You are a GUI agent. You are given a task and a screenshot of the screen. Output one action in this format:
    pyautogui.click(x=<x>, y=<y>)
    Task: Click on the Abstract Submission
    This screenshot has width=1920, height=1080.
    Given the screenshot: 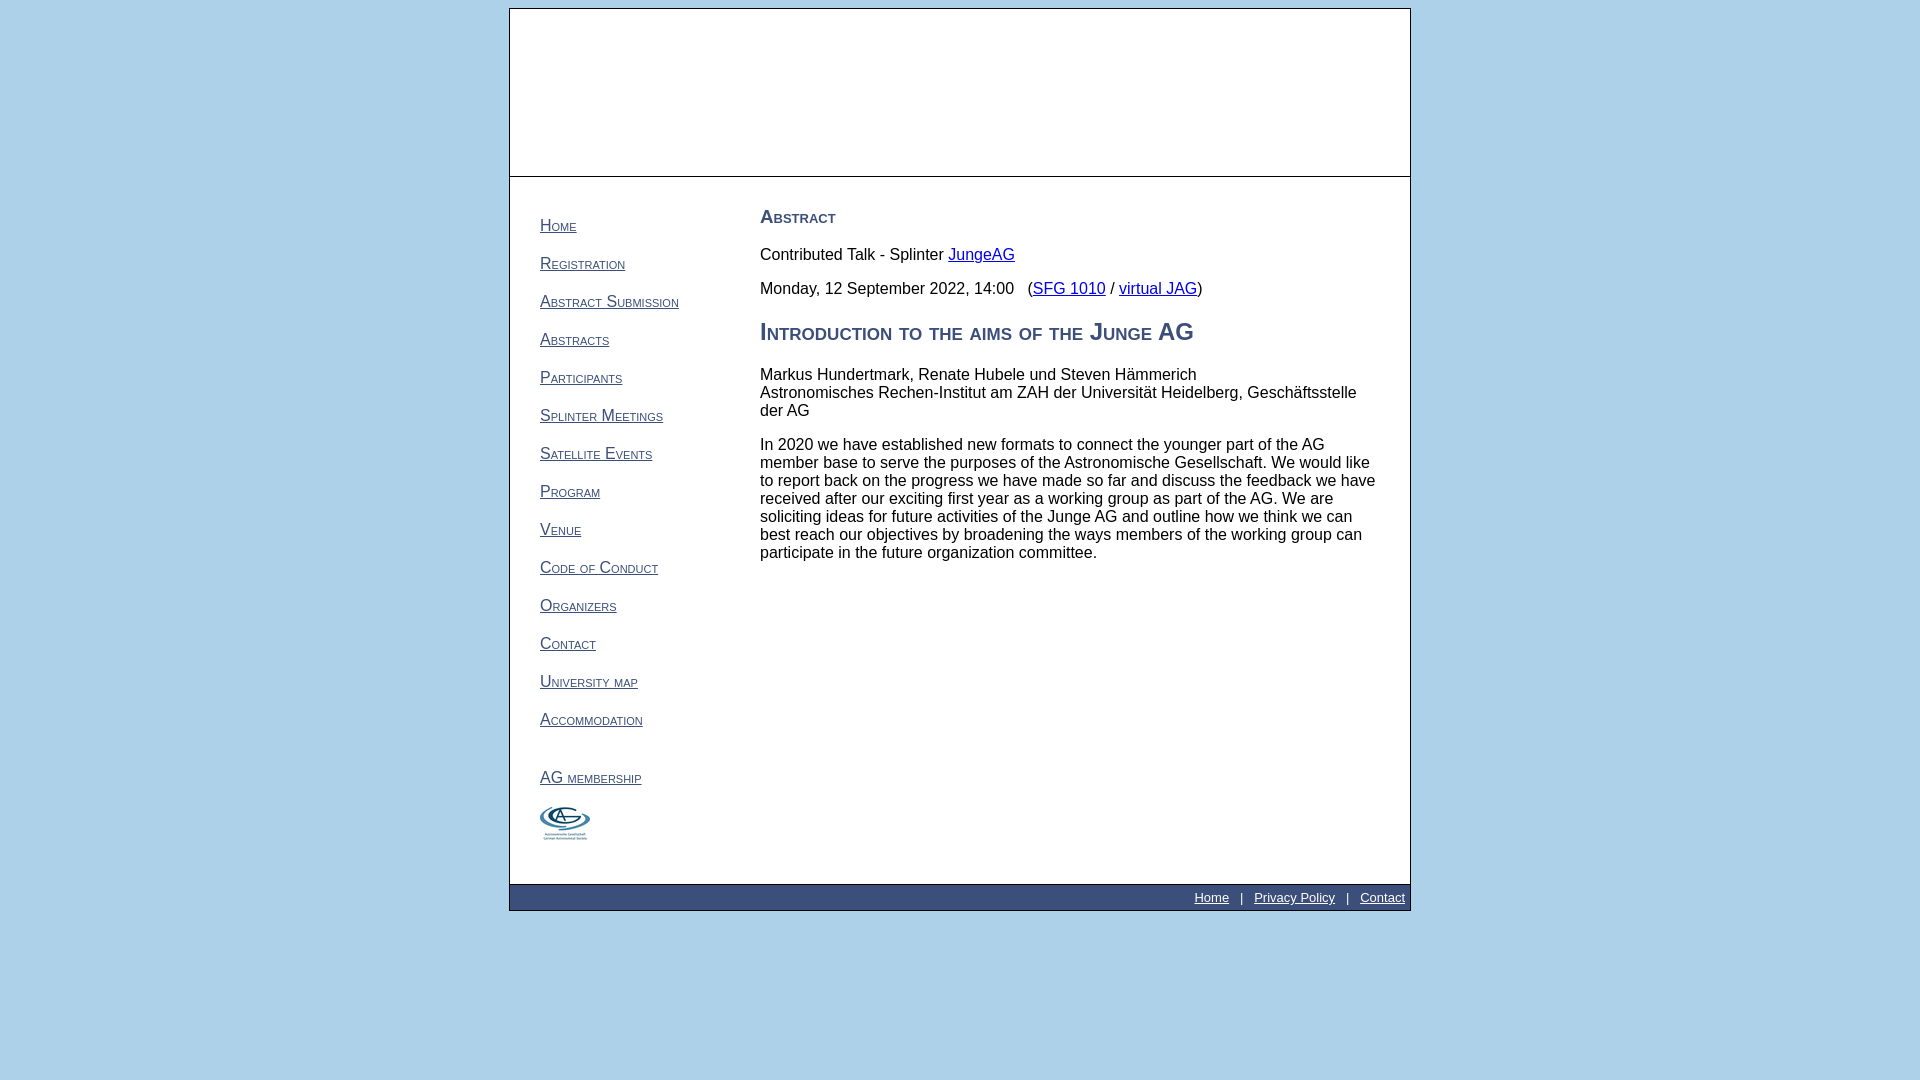 What is the action you would take?
    pyautogui.click(x=609, y=300)
    